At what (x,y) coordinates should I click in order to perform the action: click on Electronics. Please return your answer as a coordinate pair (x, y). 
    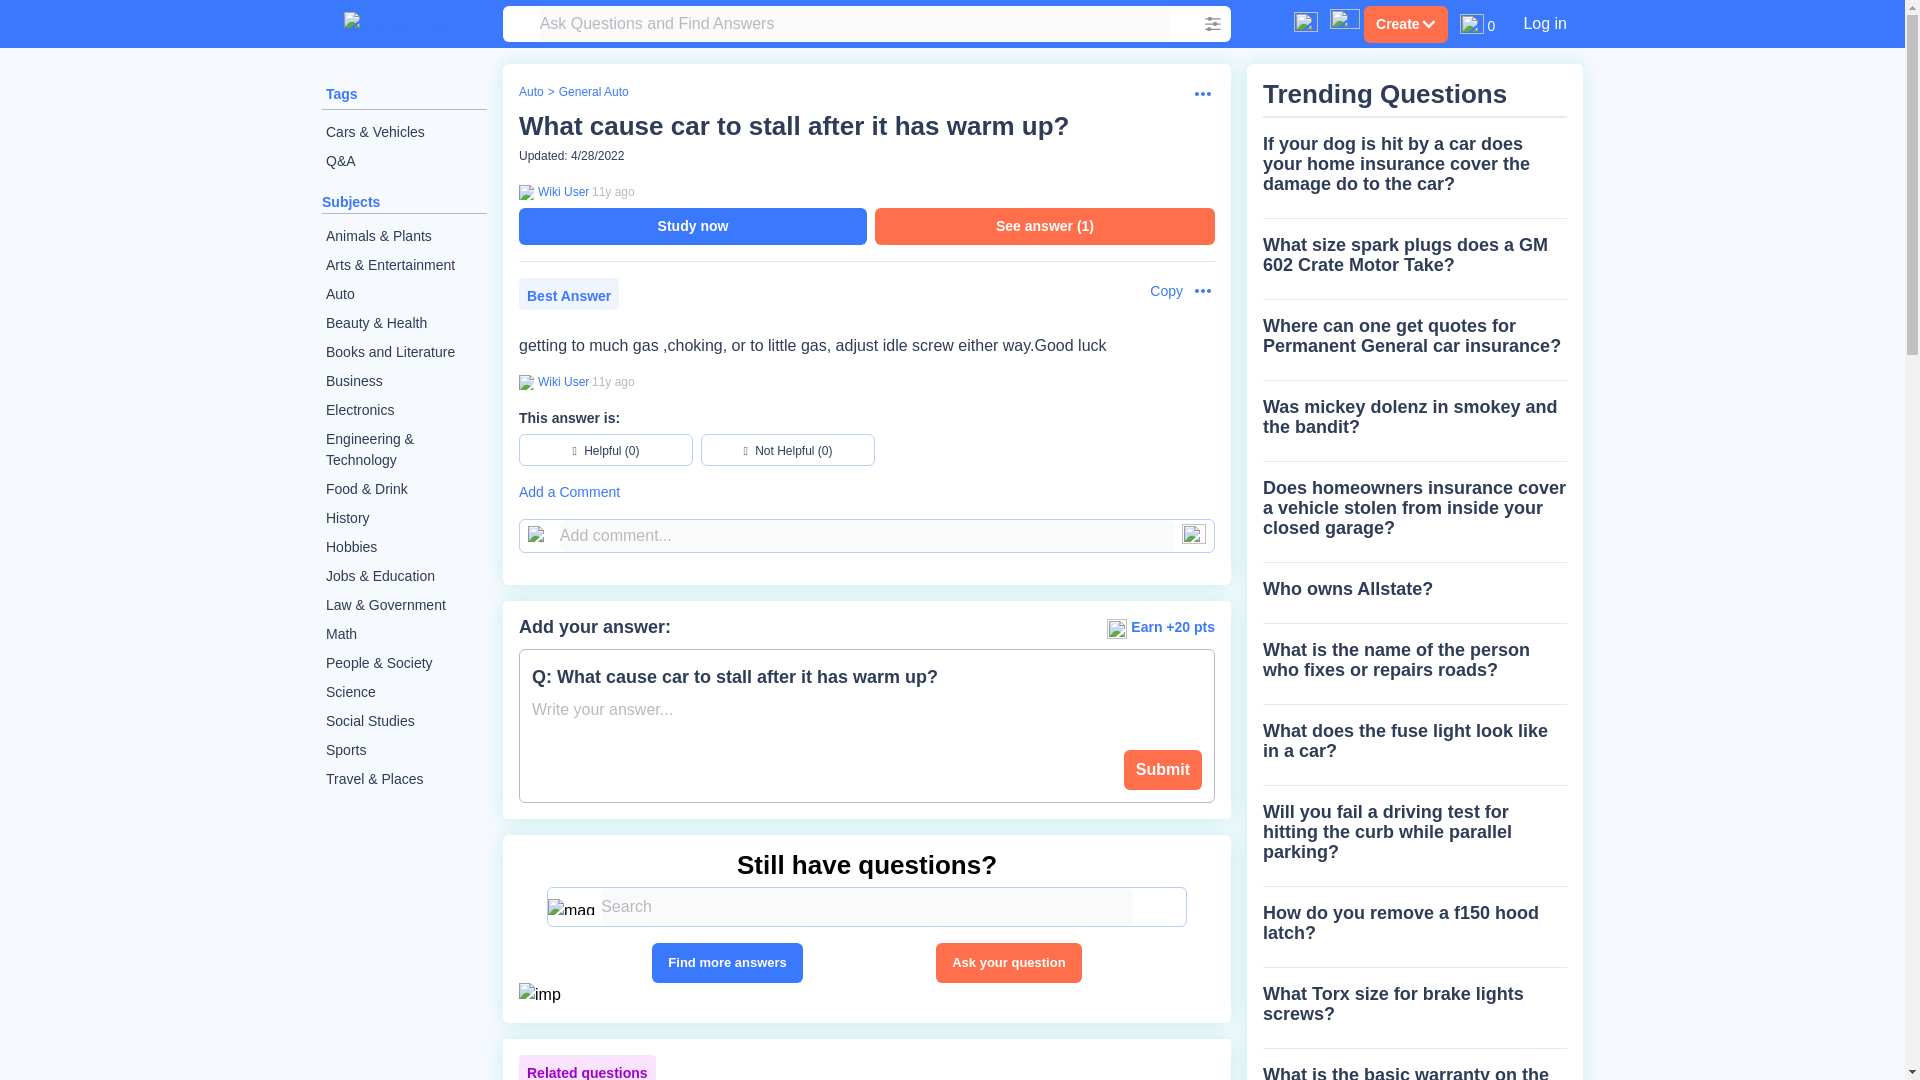
    Looking at the image, I should click on (404, 410).